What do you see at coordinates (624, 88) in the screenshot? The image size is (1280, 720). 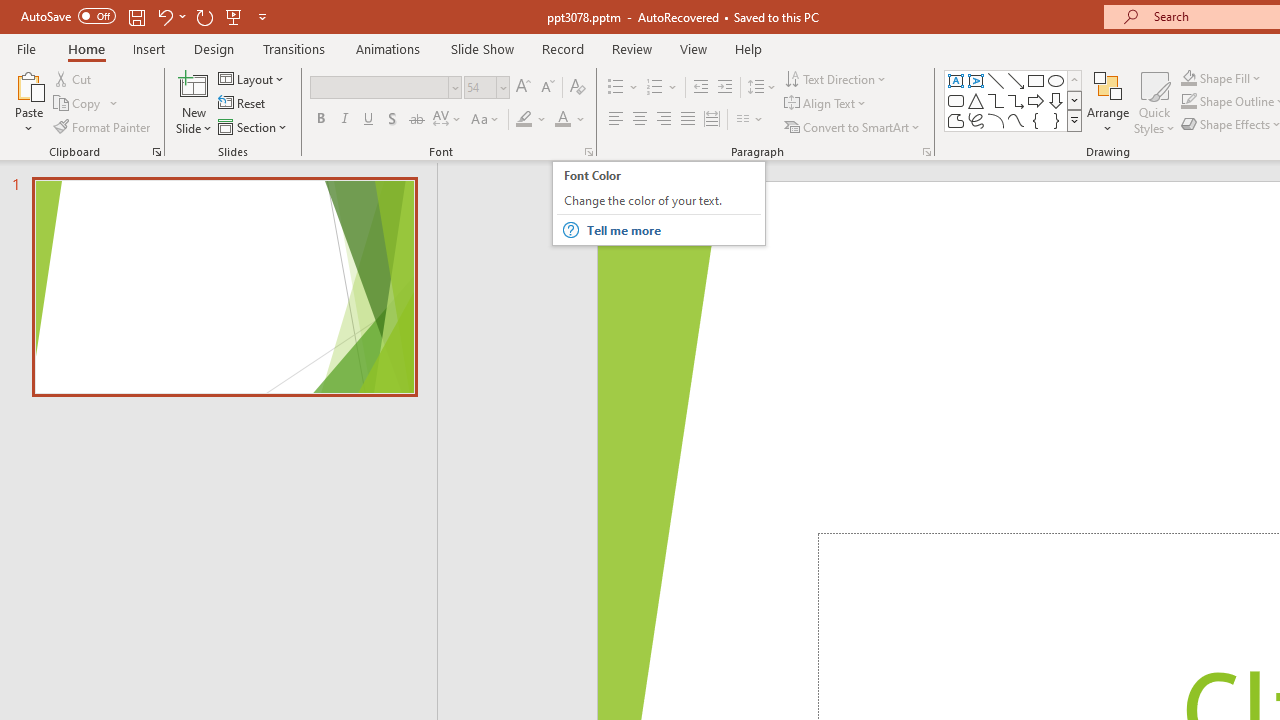 I see `Bullets` at bounding box center [624, 88].